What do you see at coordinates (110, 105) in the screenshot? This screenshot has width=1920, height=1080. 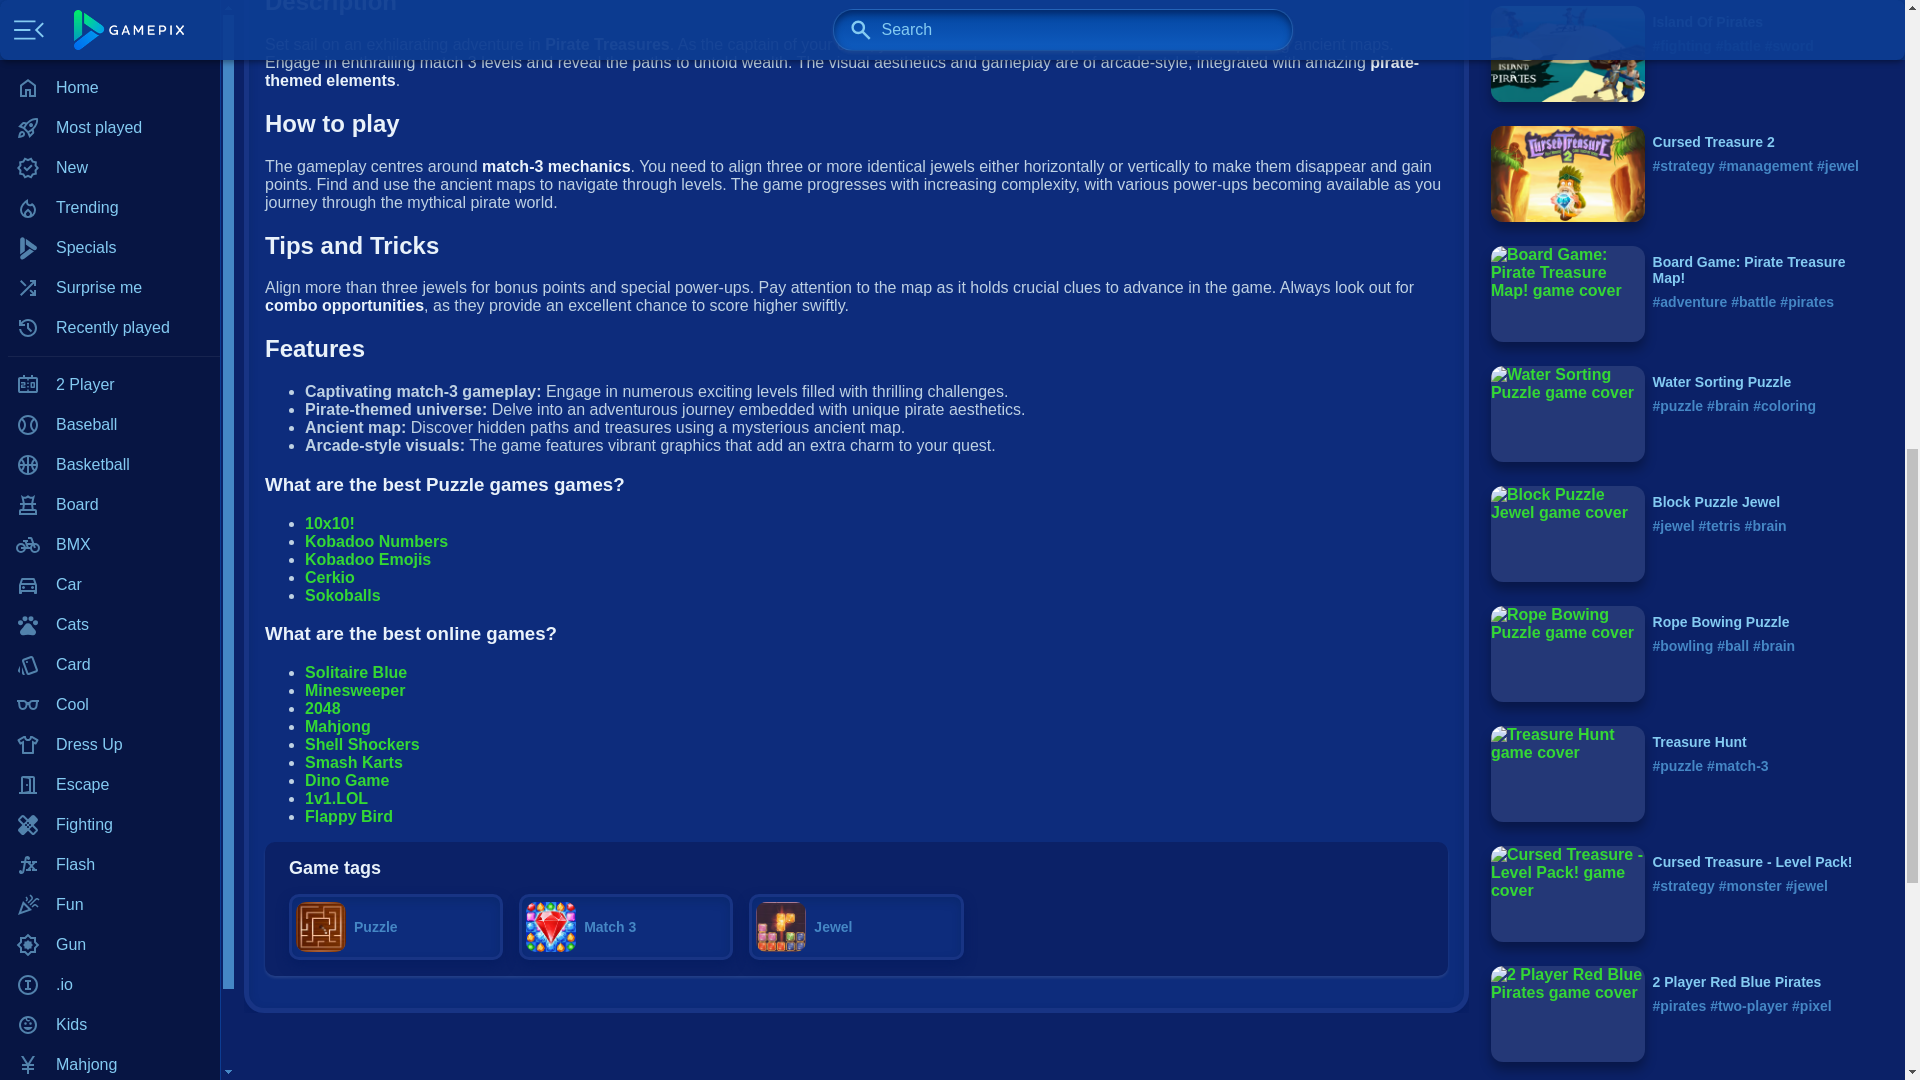 I see `Poker` at bounding box center [110, 105].